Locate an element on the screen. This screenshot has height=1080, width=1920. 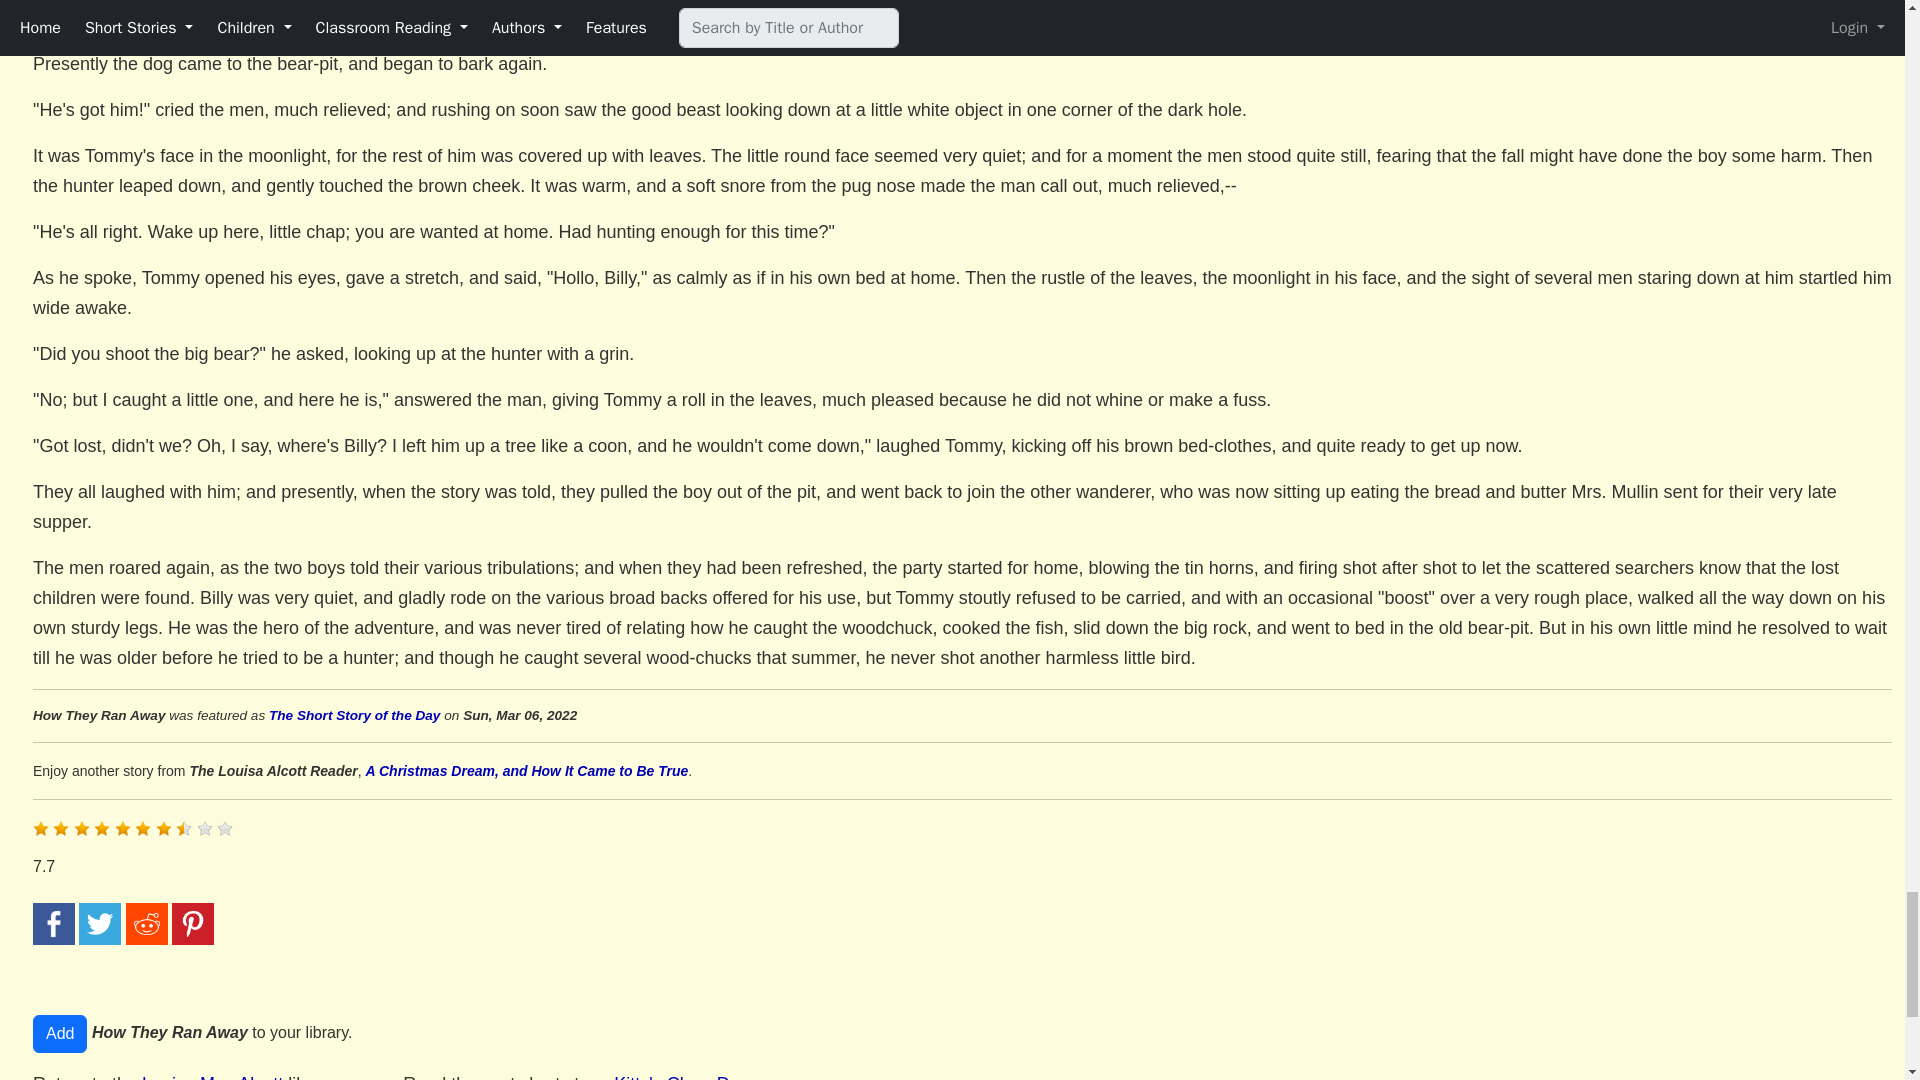
8 - Very Good - Highly Recommended  is located at coordinates (184, 828).